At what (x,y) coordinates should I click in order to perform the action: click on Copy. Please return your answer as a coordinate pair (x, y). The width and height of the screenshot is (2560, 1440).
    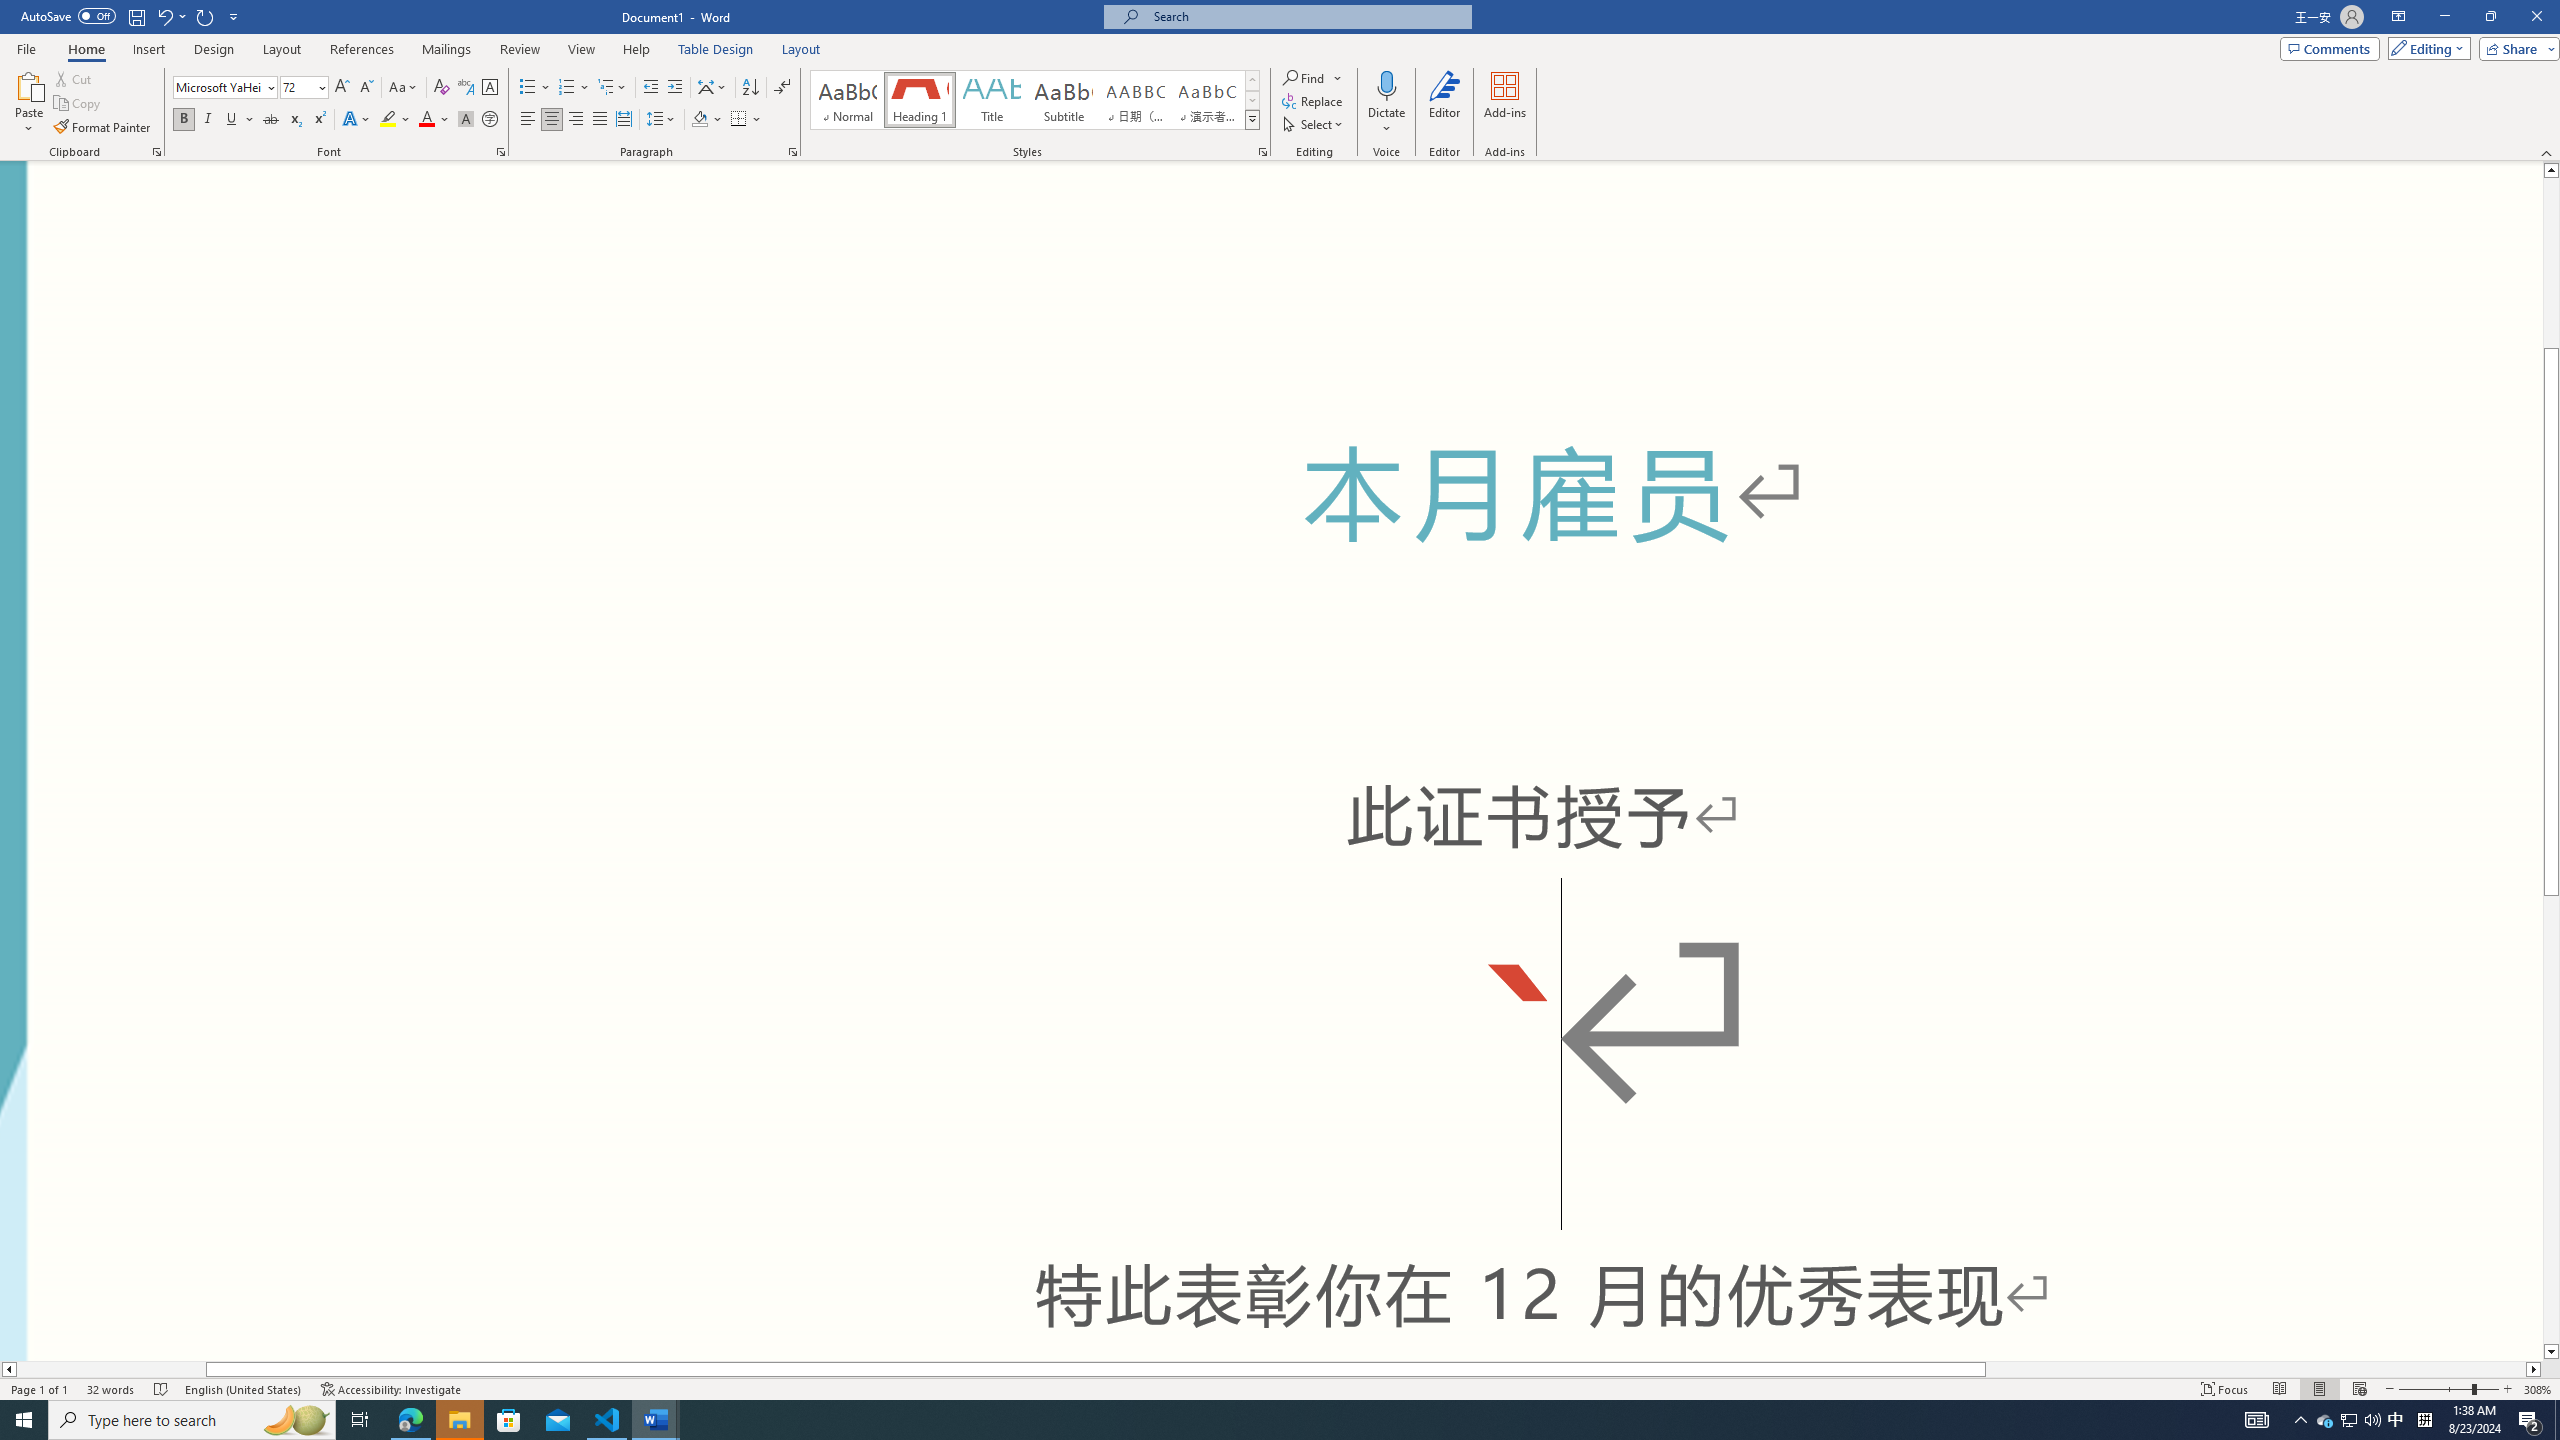
    Looking at the image, I should click on (79, 104).